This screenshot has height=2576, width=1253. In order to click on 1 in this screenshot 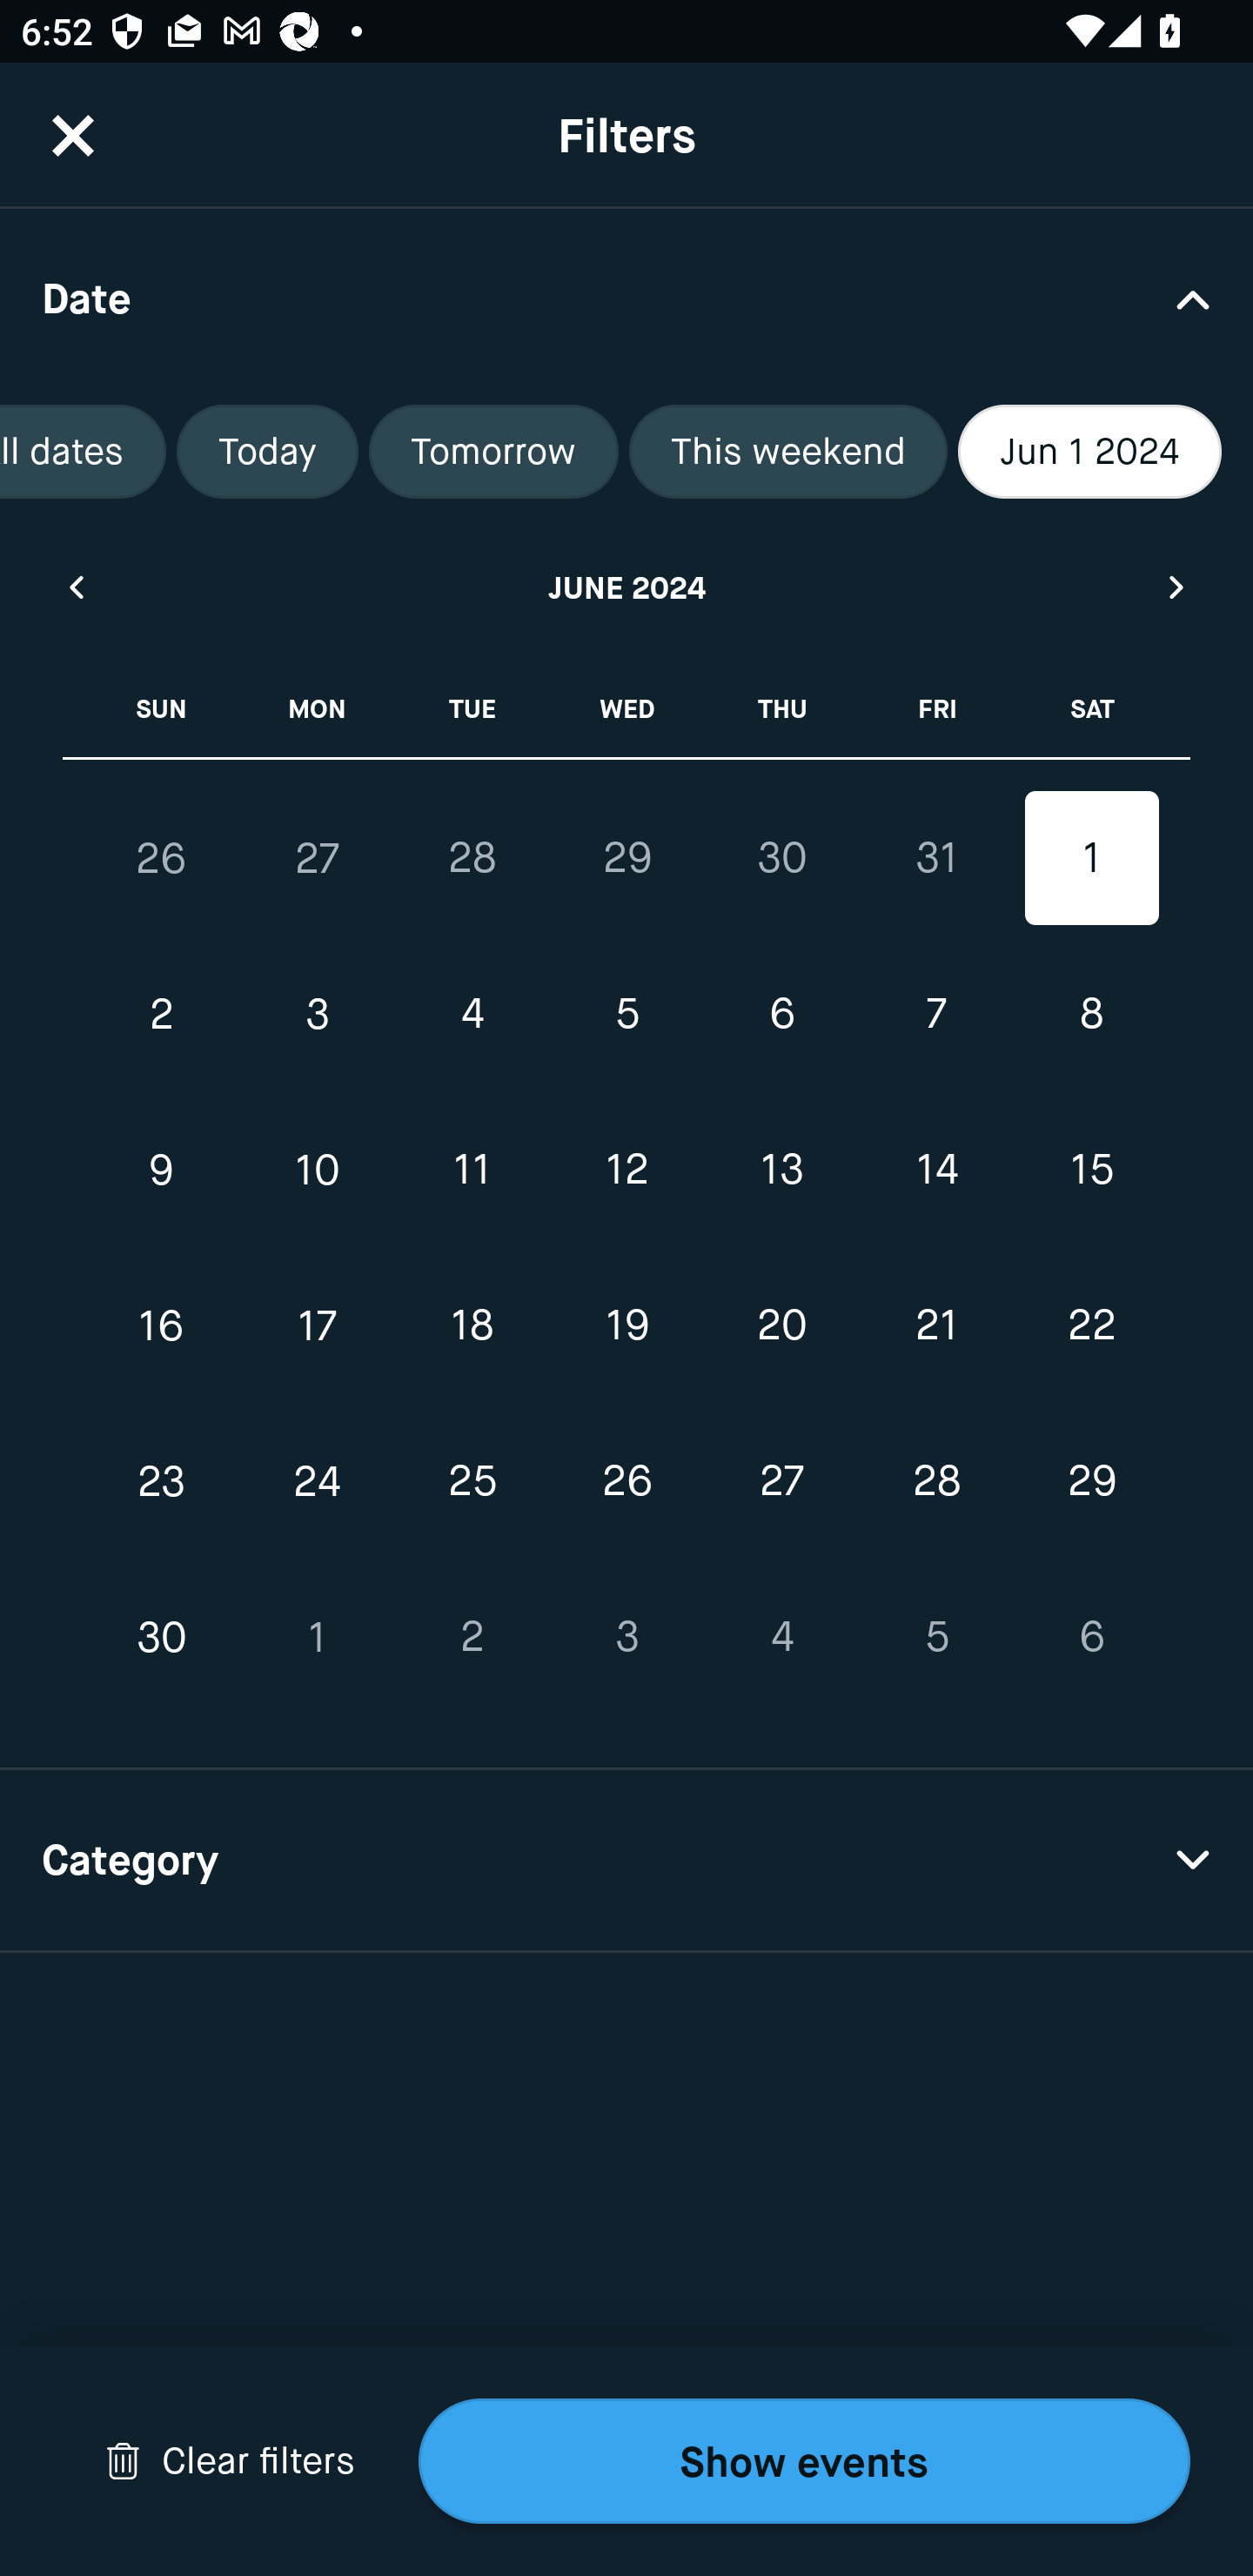, I will do `click(1091, 857)`.